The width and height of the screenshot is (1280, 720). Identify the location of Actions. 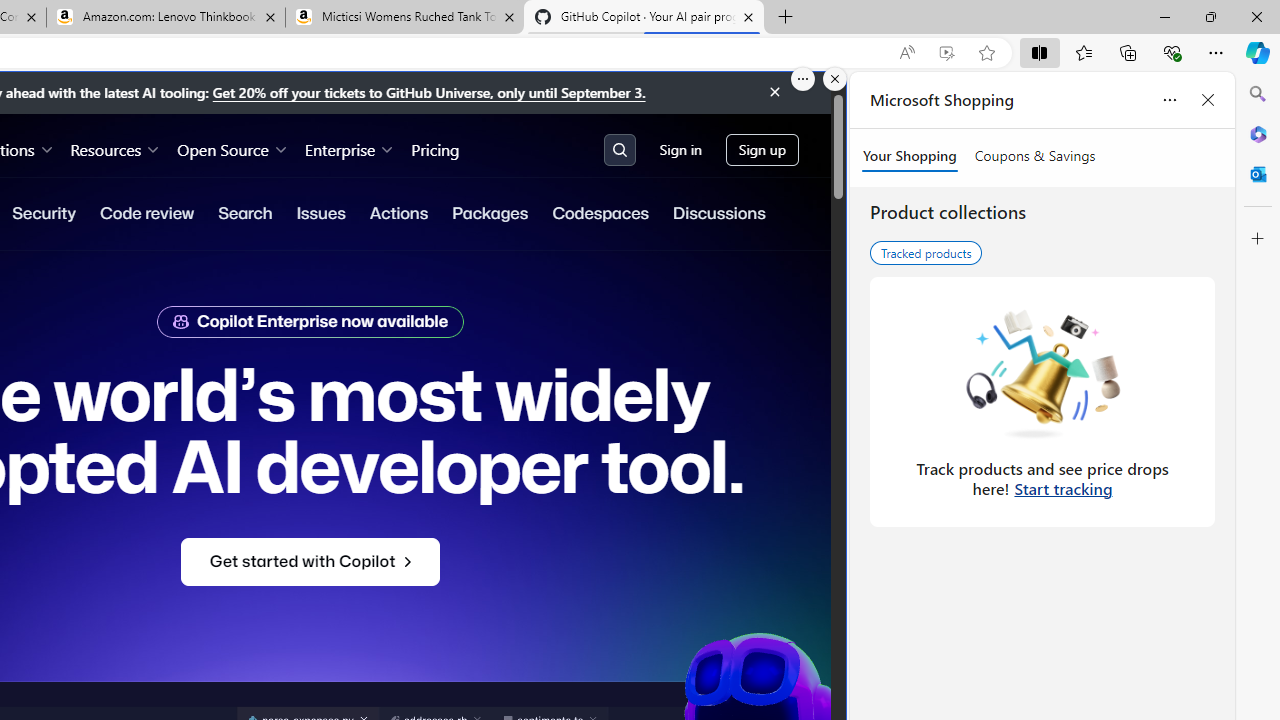
(398, 213).